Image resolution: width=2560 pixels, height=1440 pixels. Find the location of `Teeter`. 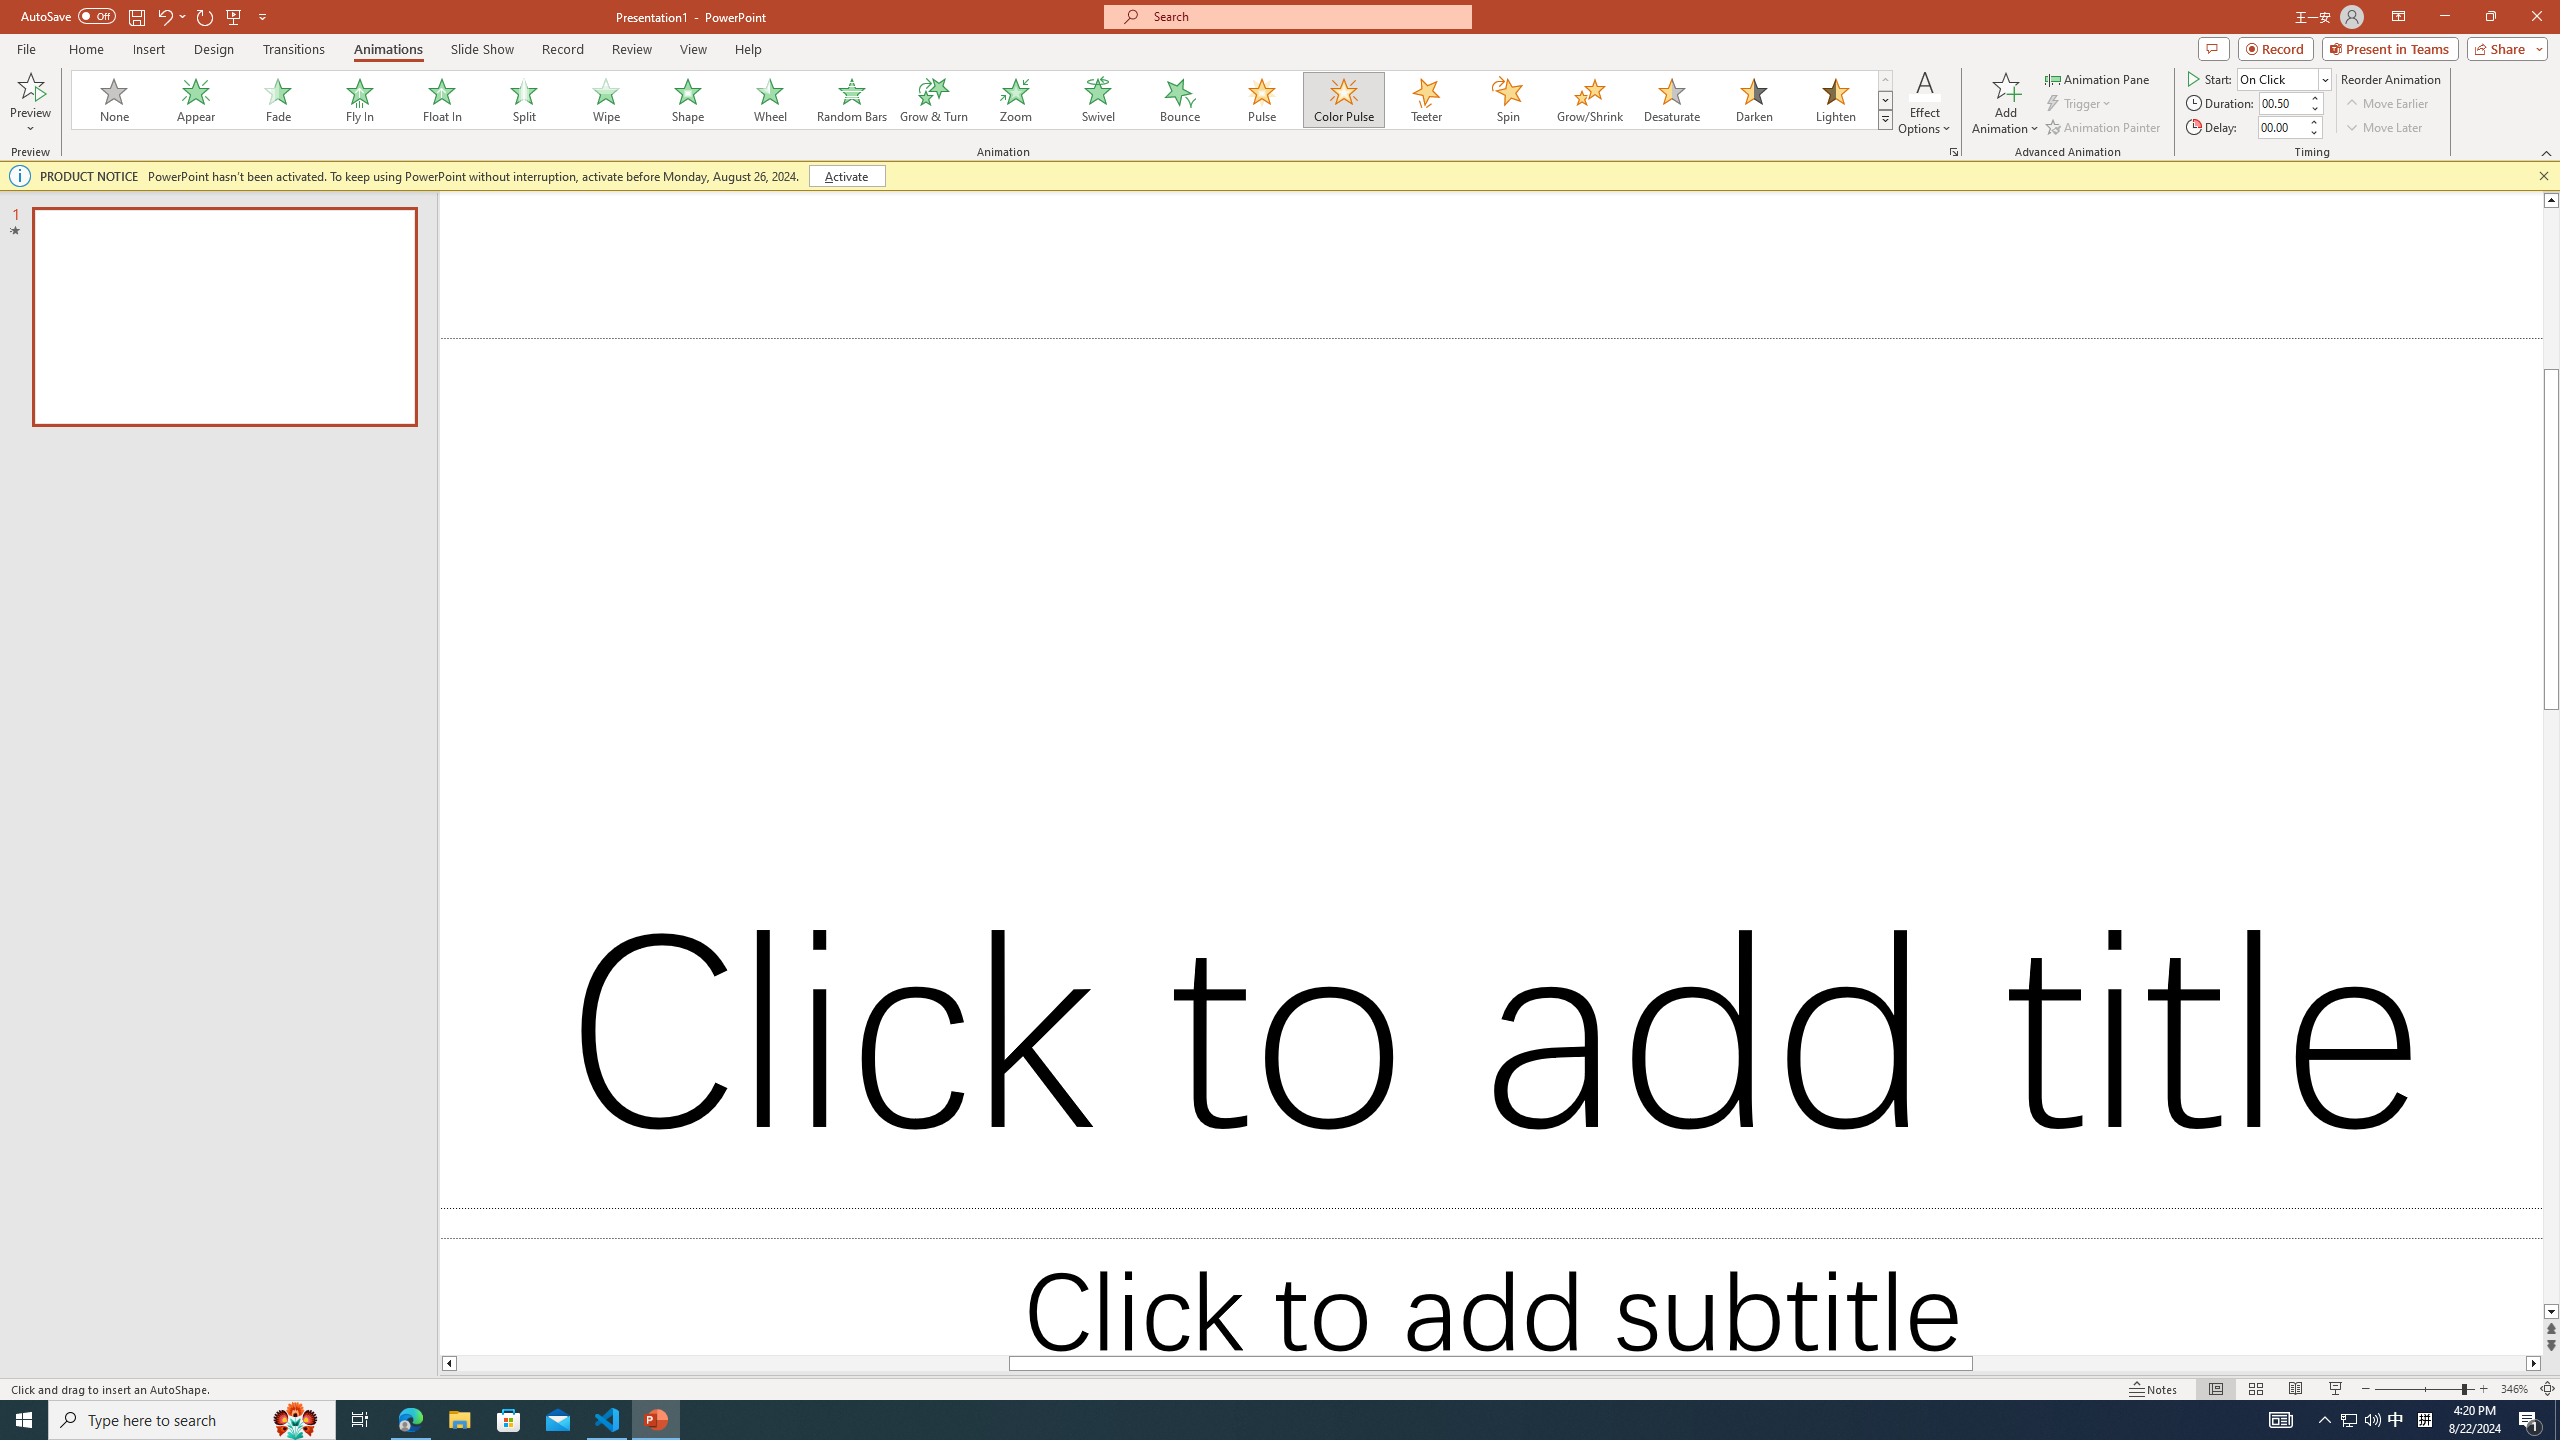

Teeter is located at coordinates (1425, 100).